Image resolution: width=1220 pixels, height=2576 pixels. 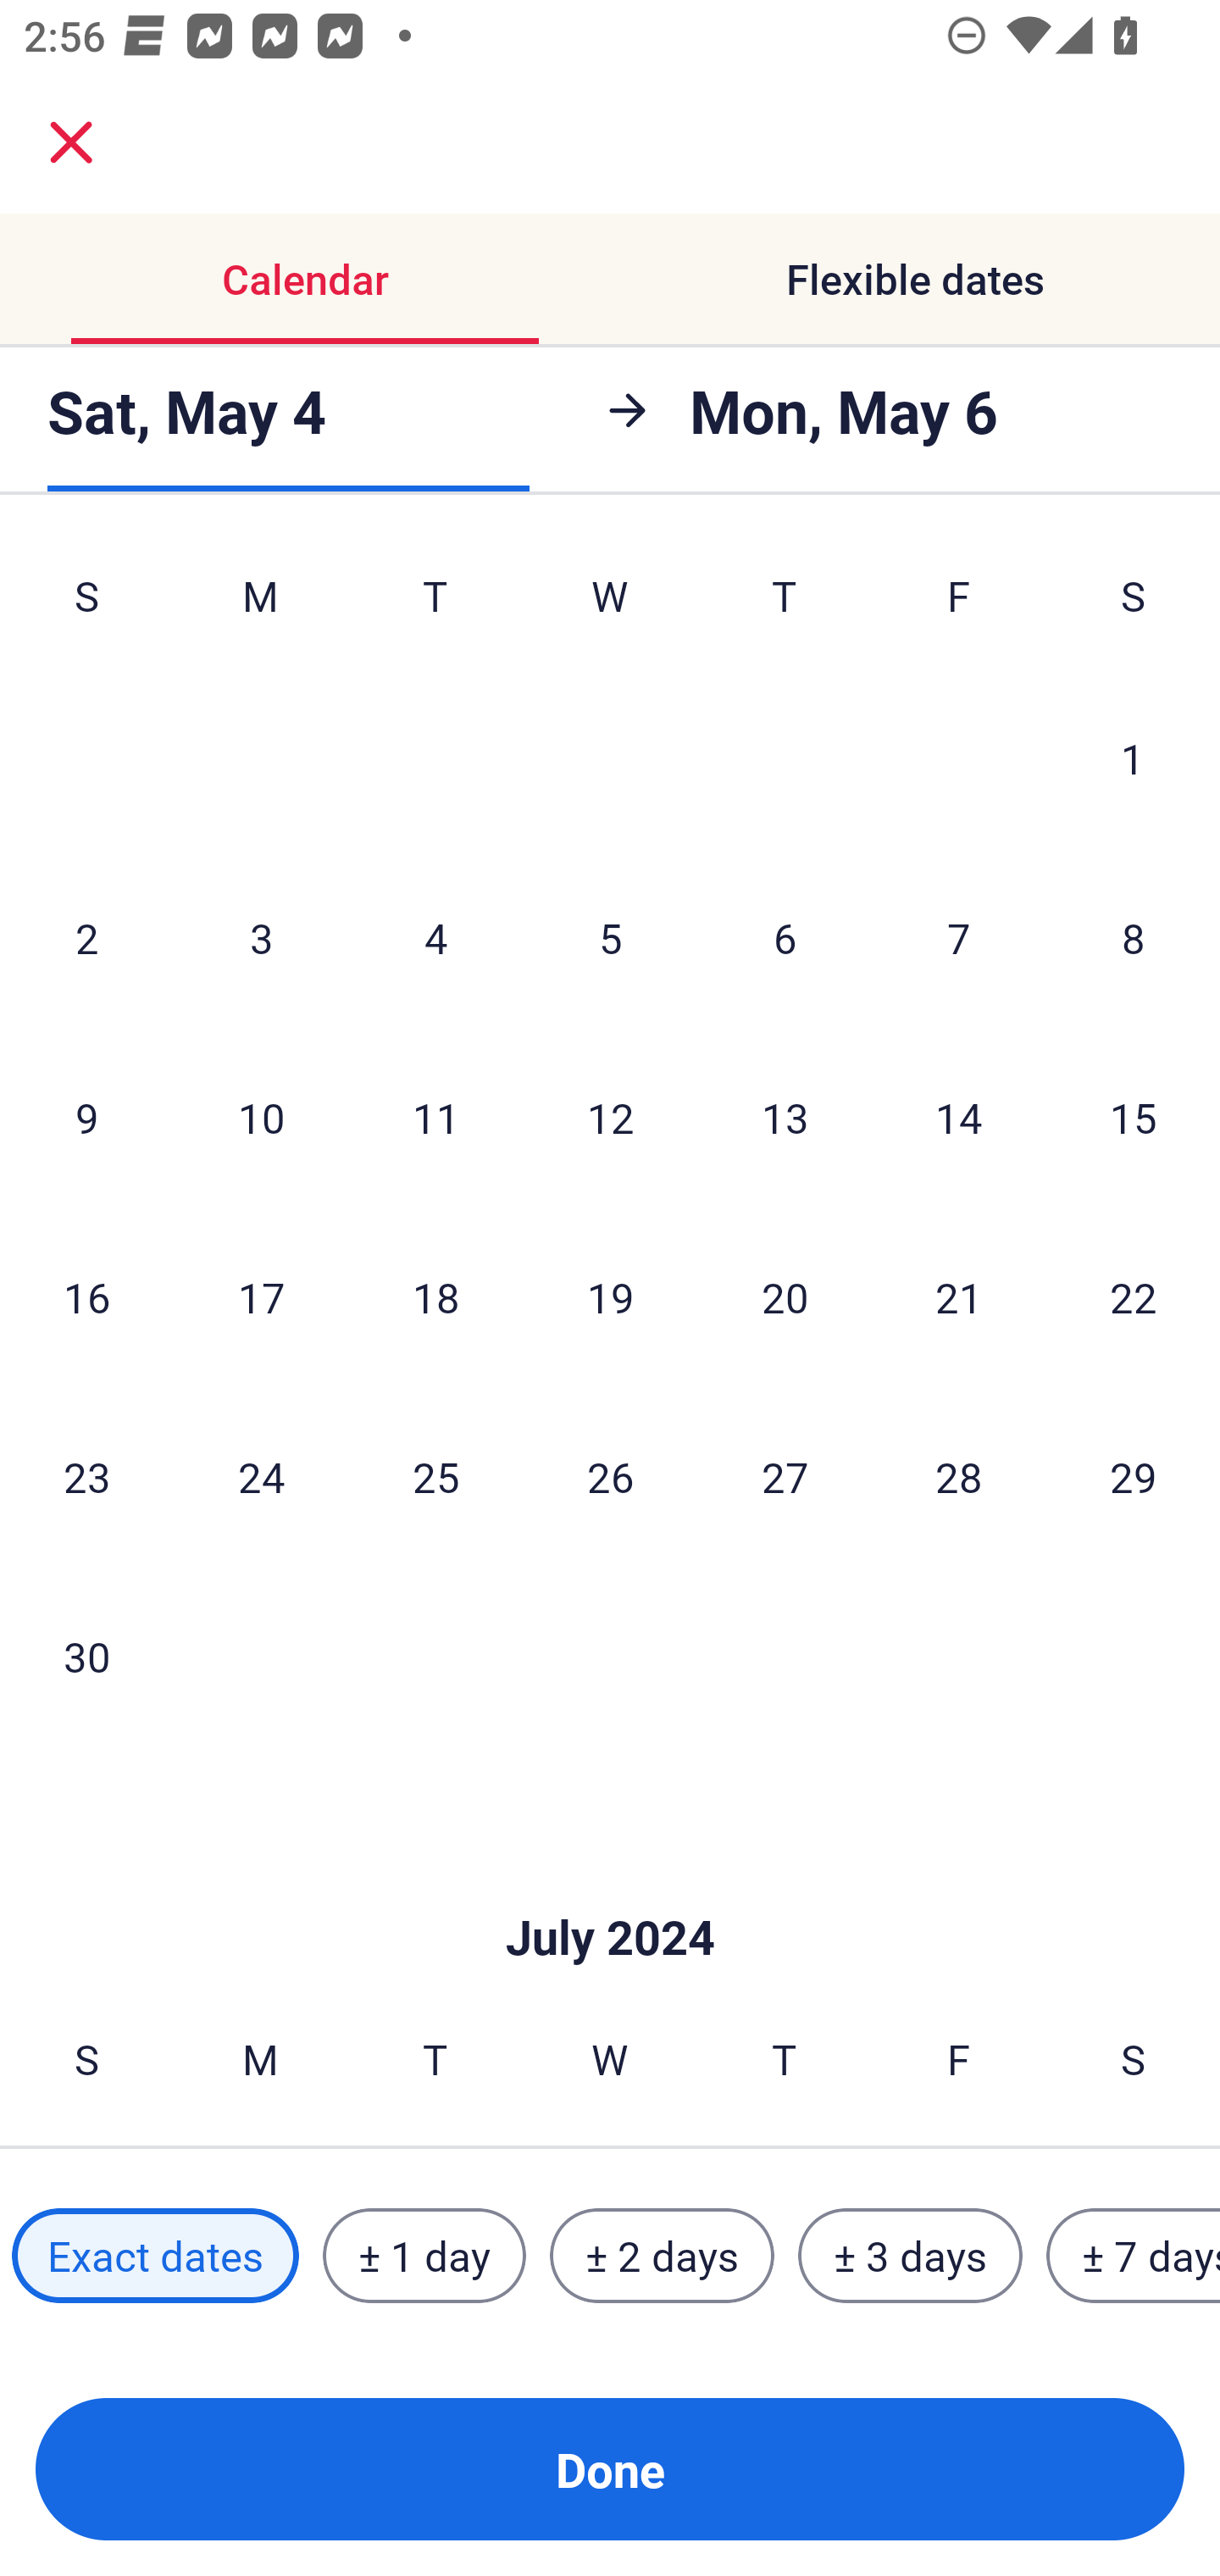 I want to click on 11 Tuesday, June 11, 2024, so click(x=435, y=1117).